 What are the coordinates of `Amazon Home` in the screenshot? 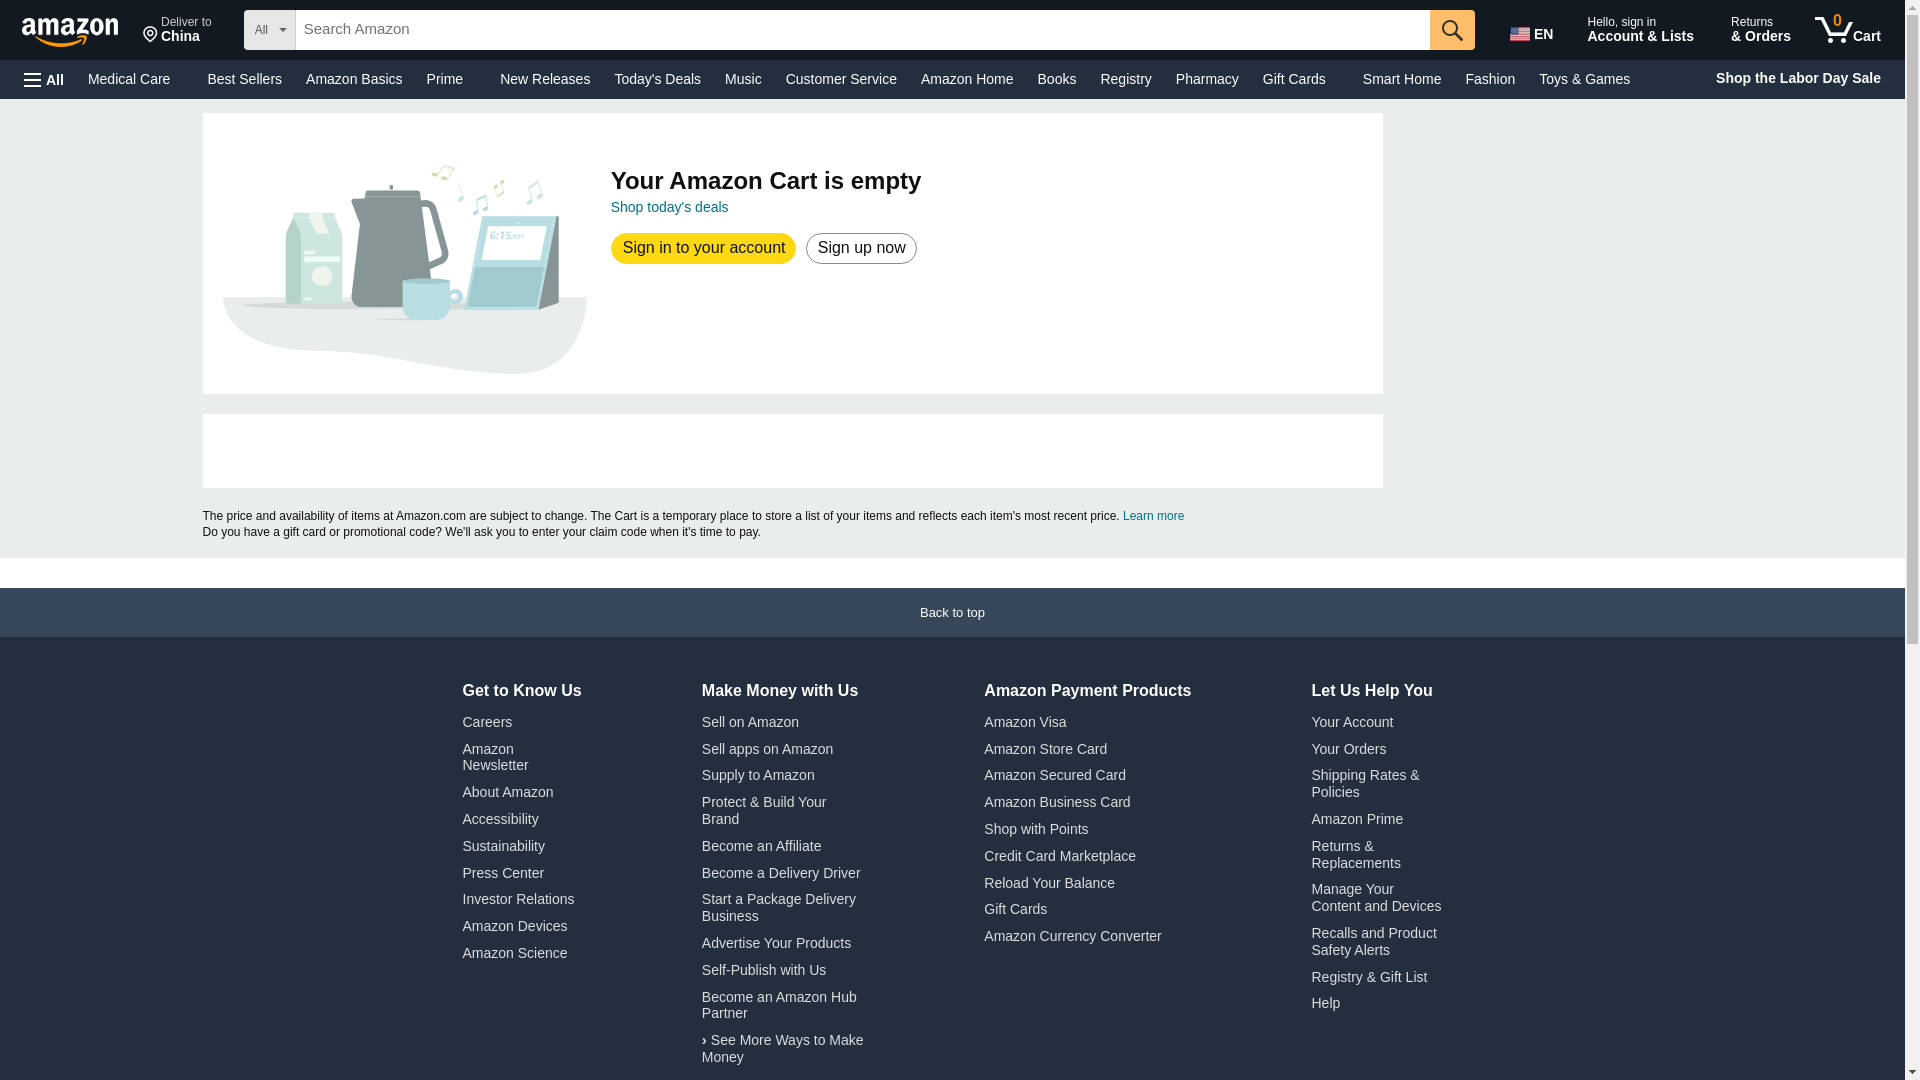 It's located at (1126, 78).